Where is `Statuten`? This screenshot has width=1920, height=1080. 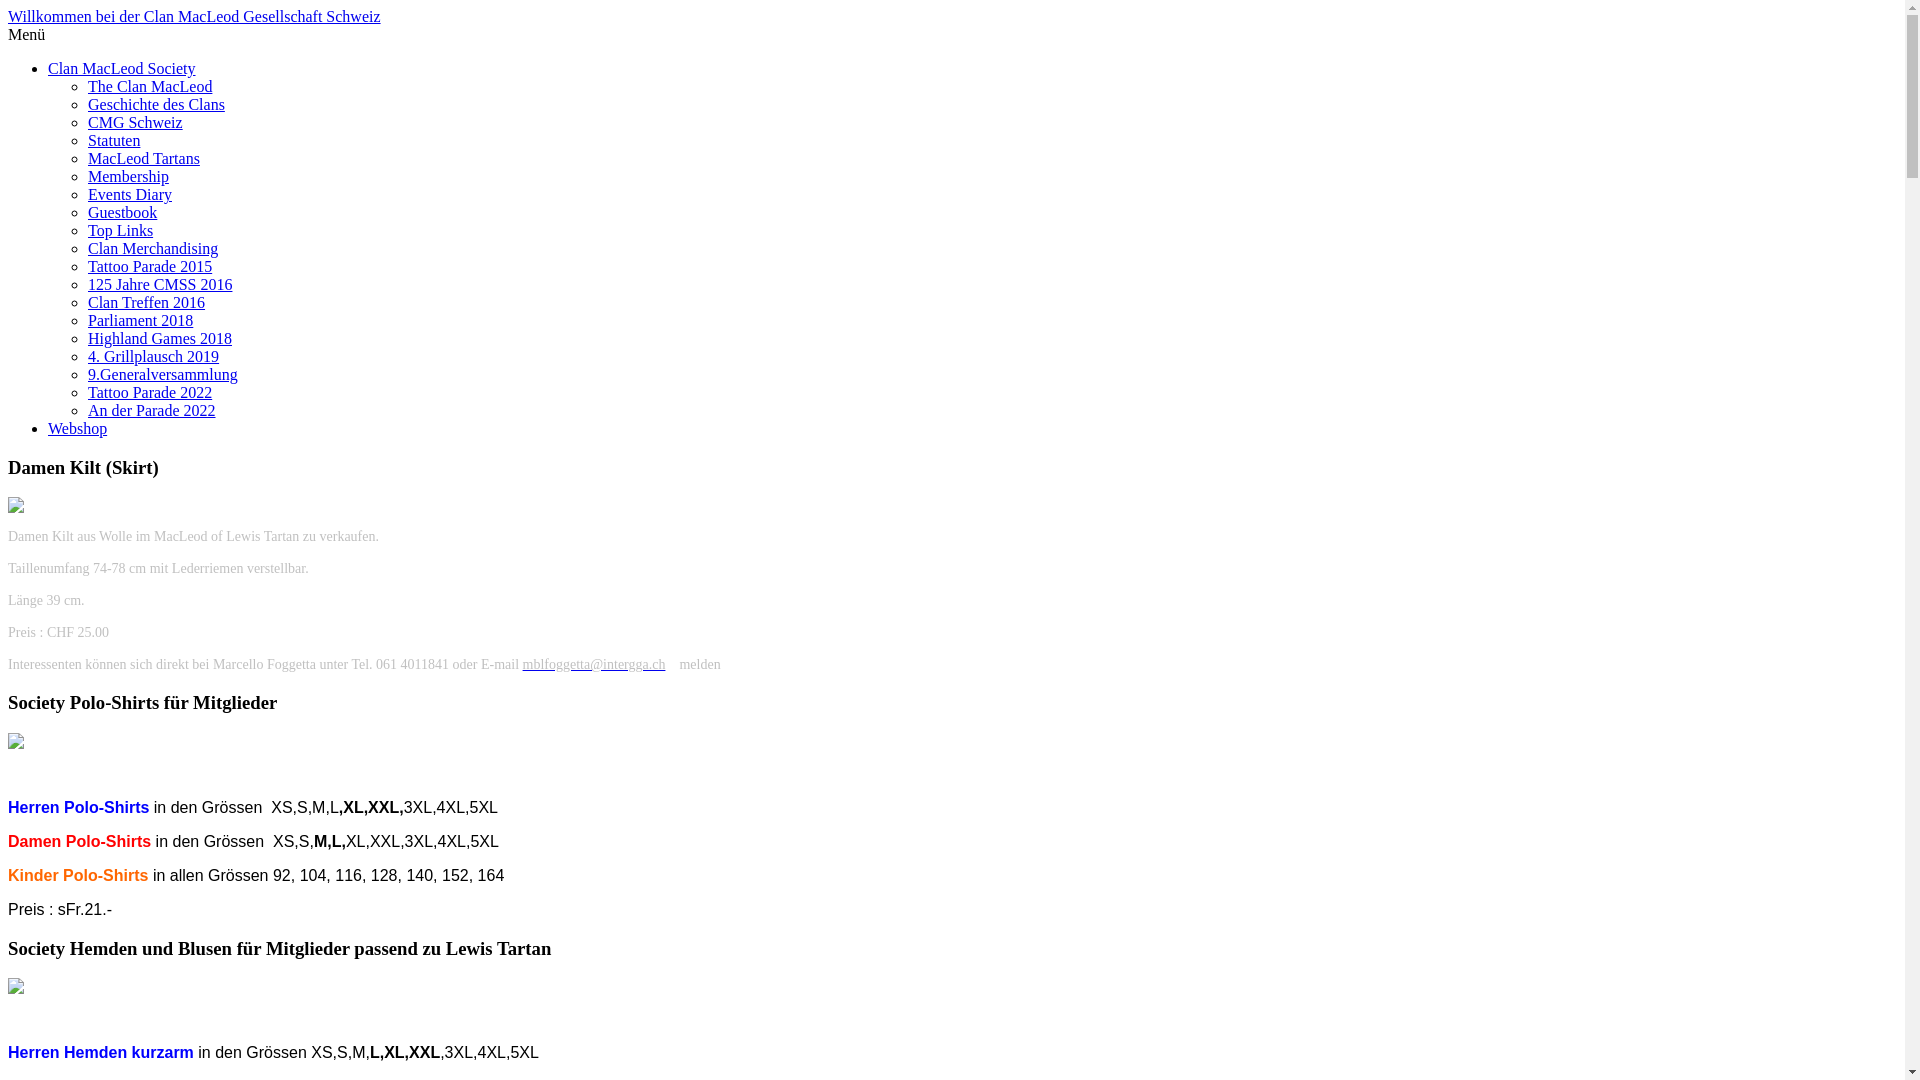 Statuten is located at coordinates (114, 140).